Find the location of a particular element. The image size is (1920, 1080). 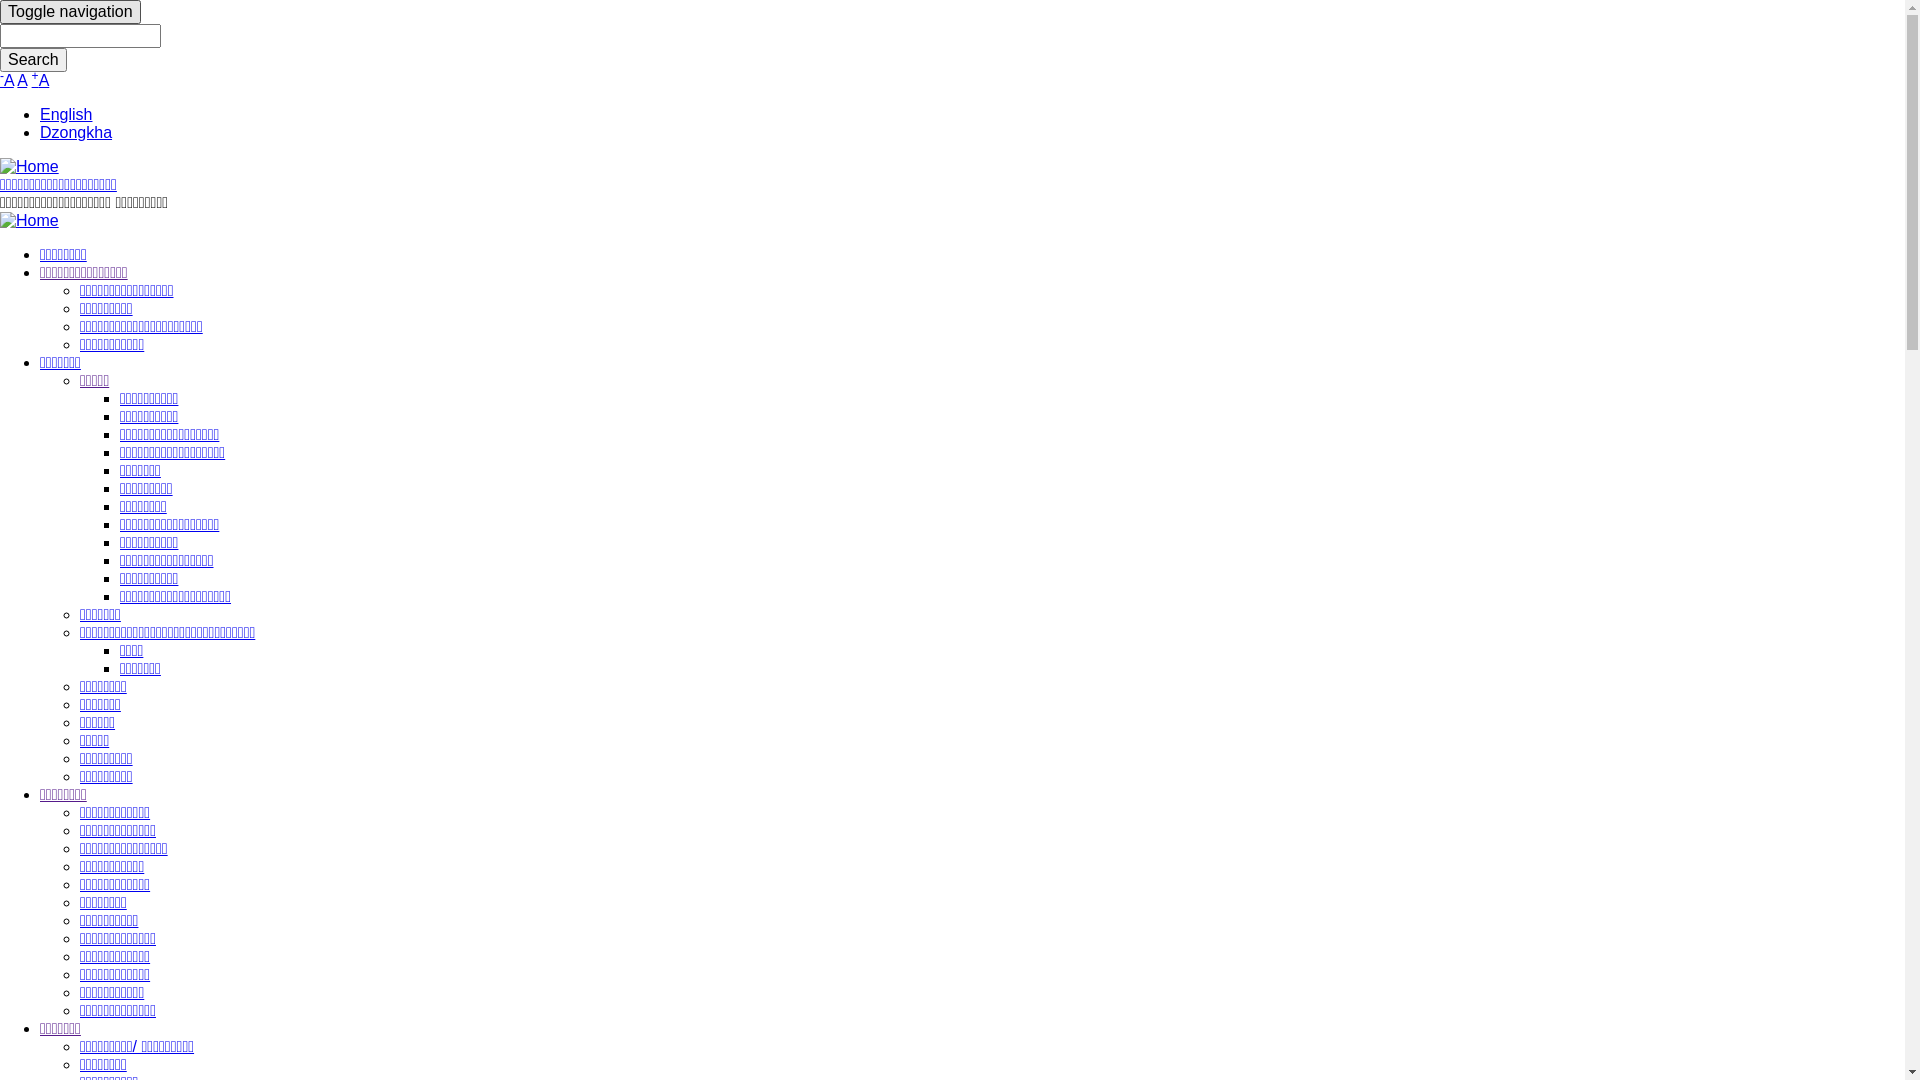

Home is located at coordinates (30, 166).